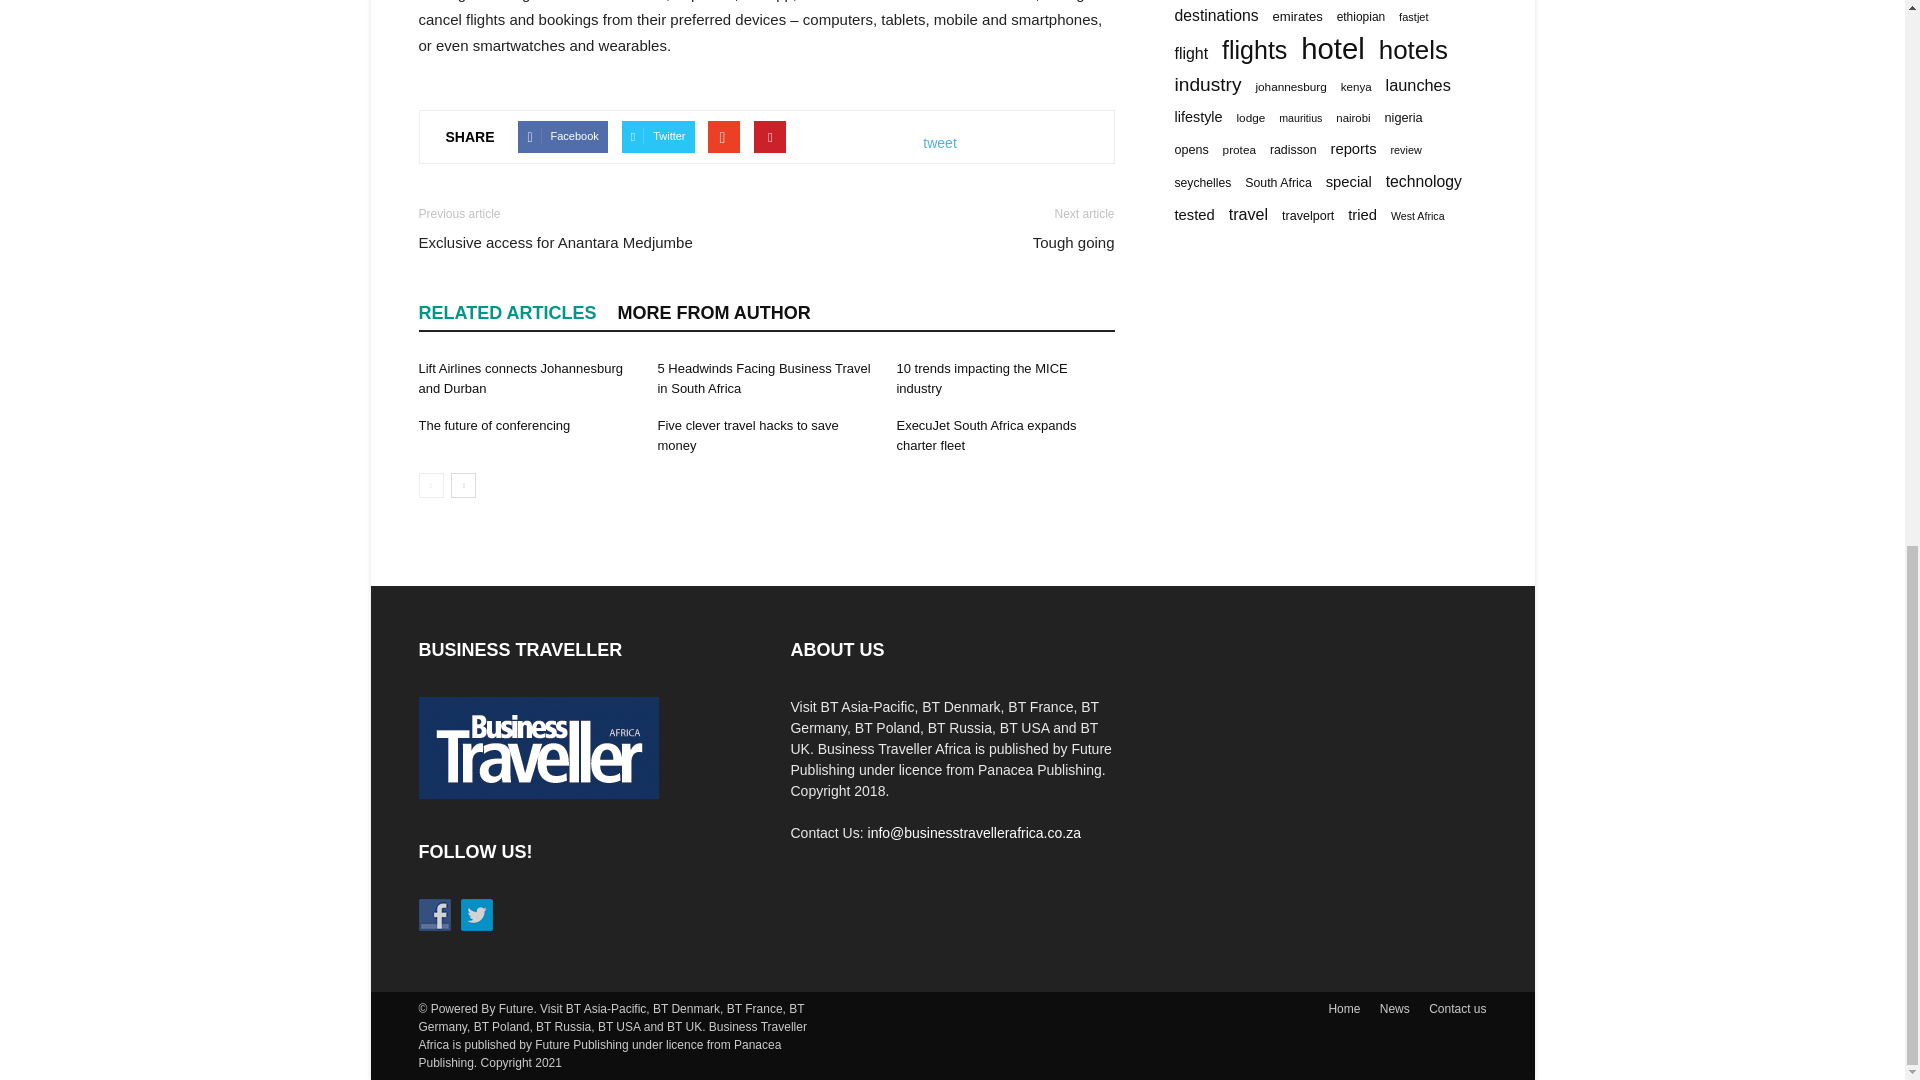  What do you see at coordinates (746, 434) in the screenshot?
I see `Five clever travel hacks to save money` at bounding box center [746, 434].